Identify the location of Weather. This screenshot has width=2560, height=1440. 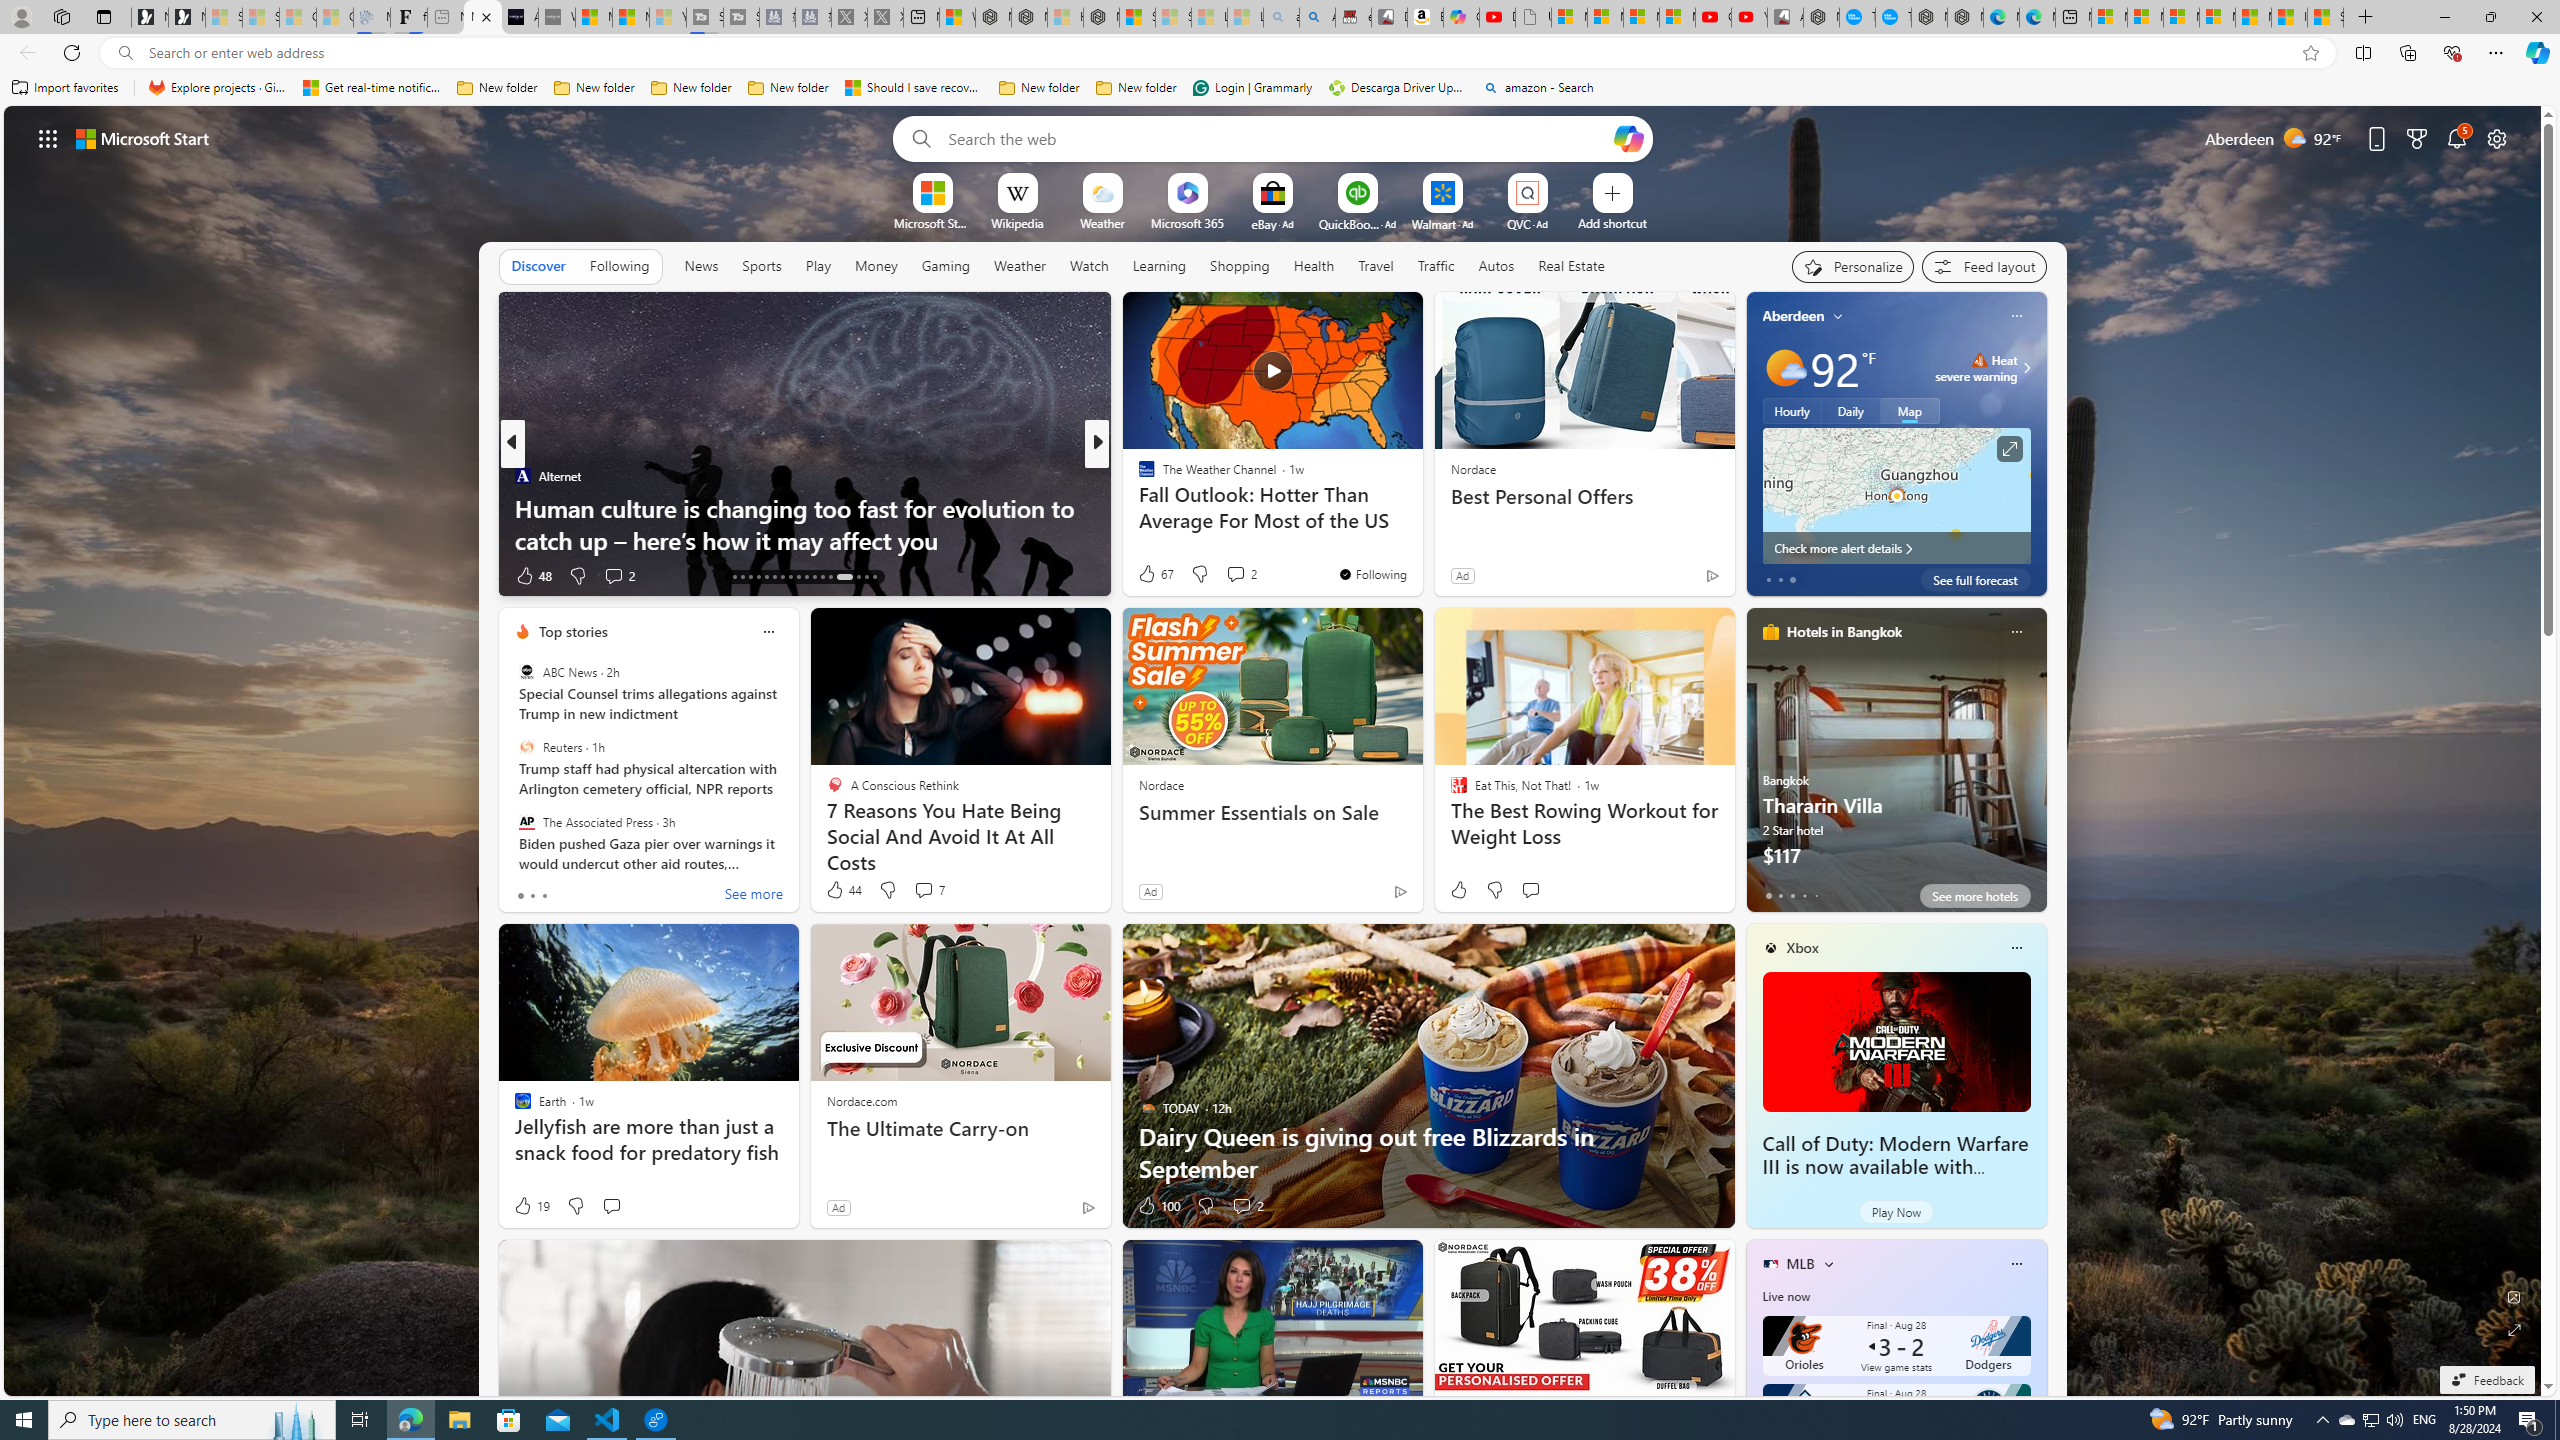
(1020, 266).